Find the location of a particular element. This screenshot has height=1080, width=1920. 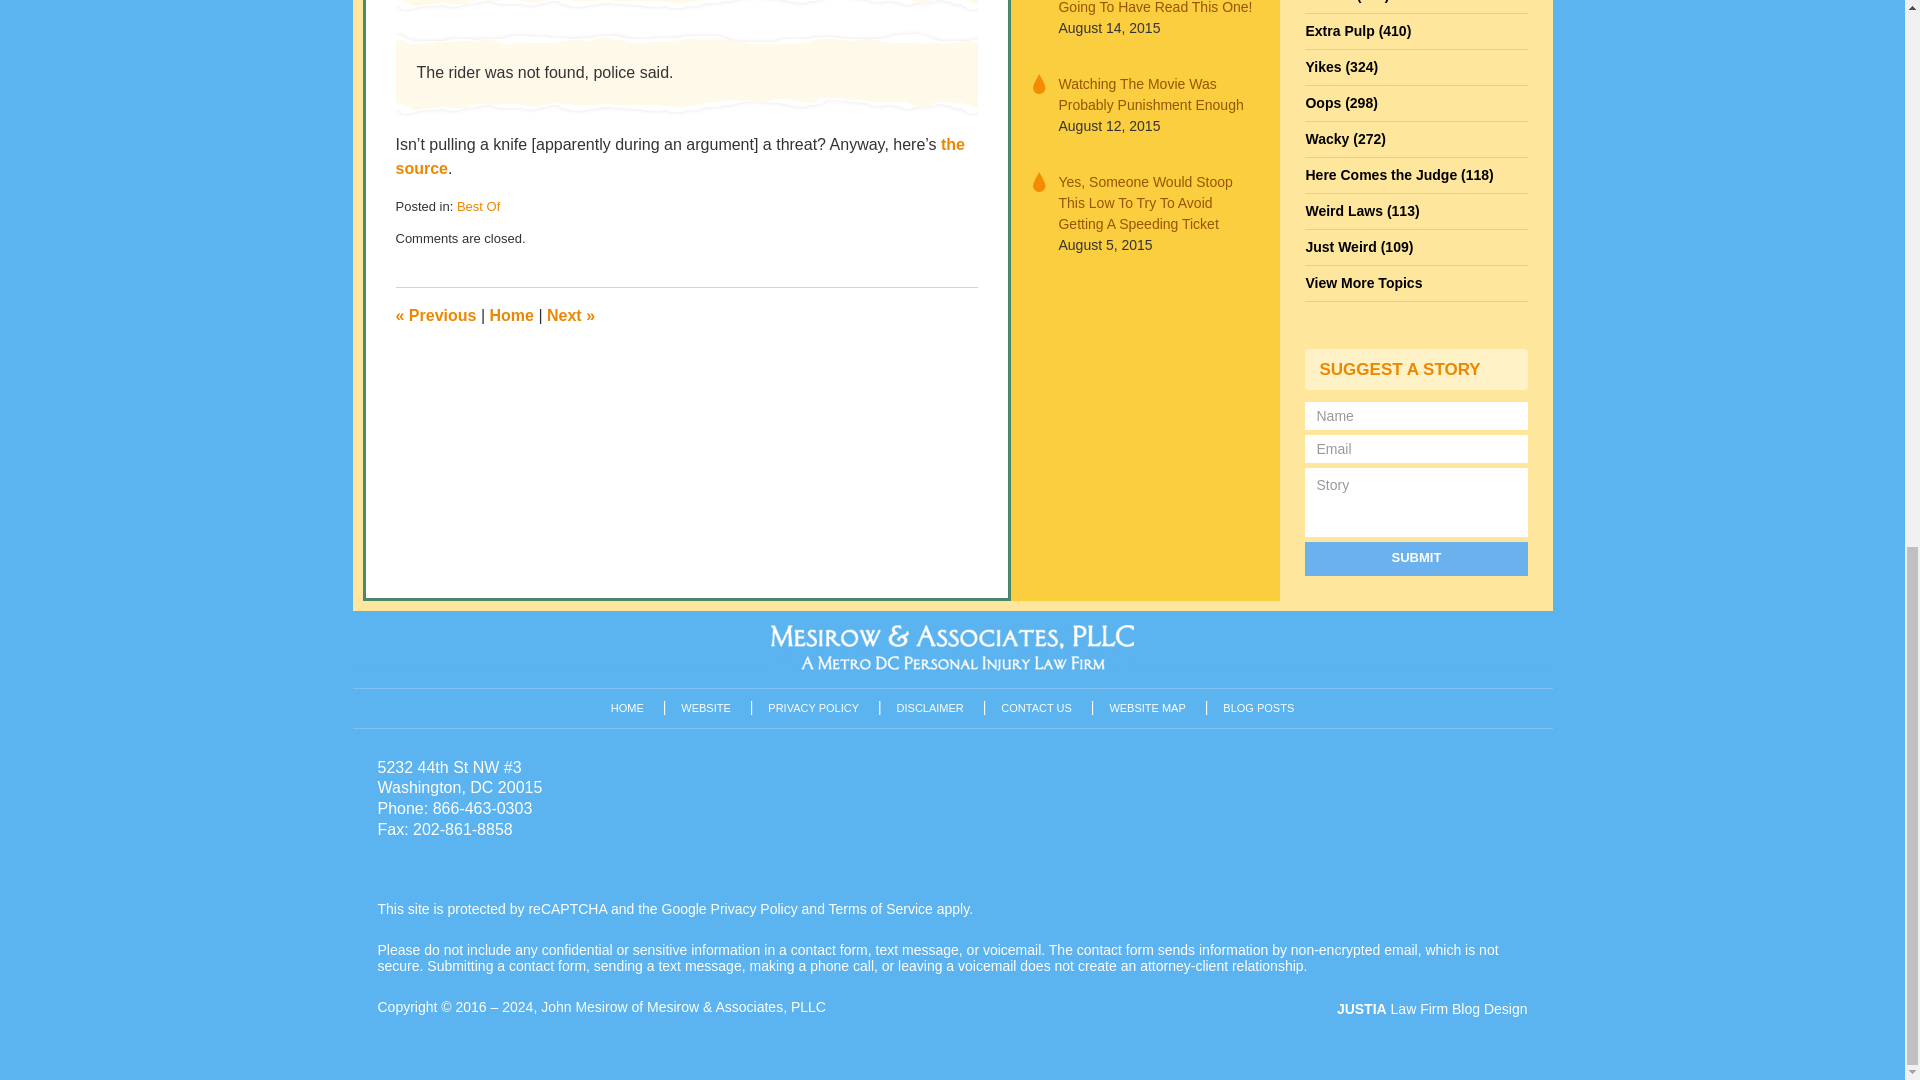

Home is located at coordinates (511, 315).